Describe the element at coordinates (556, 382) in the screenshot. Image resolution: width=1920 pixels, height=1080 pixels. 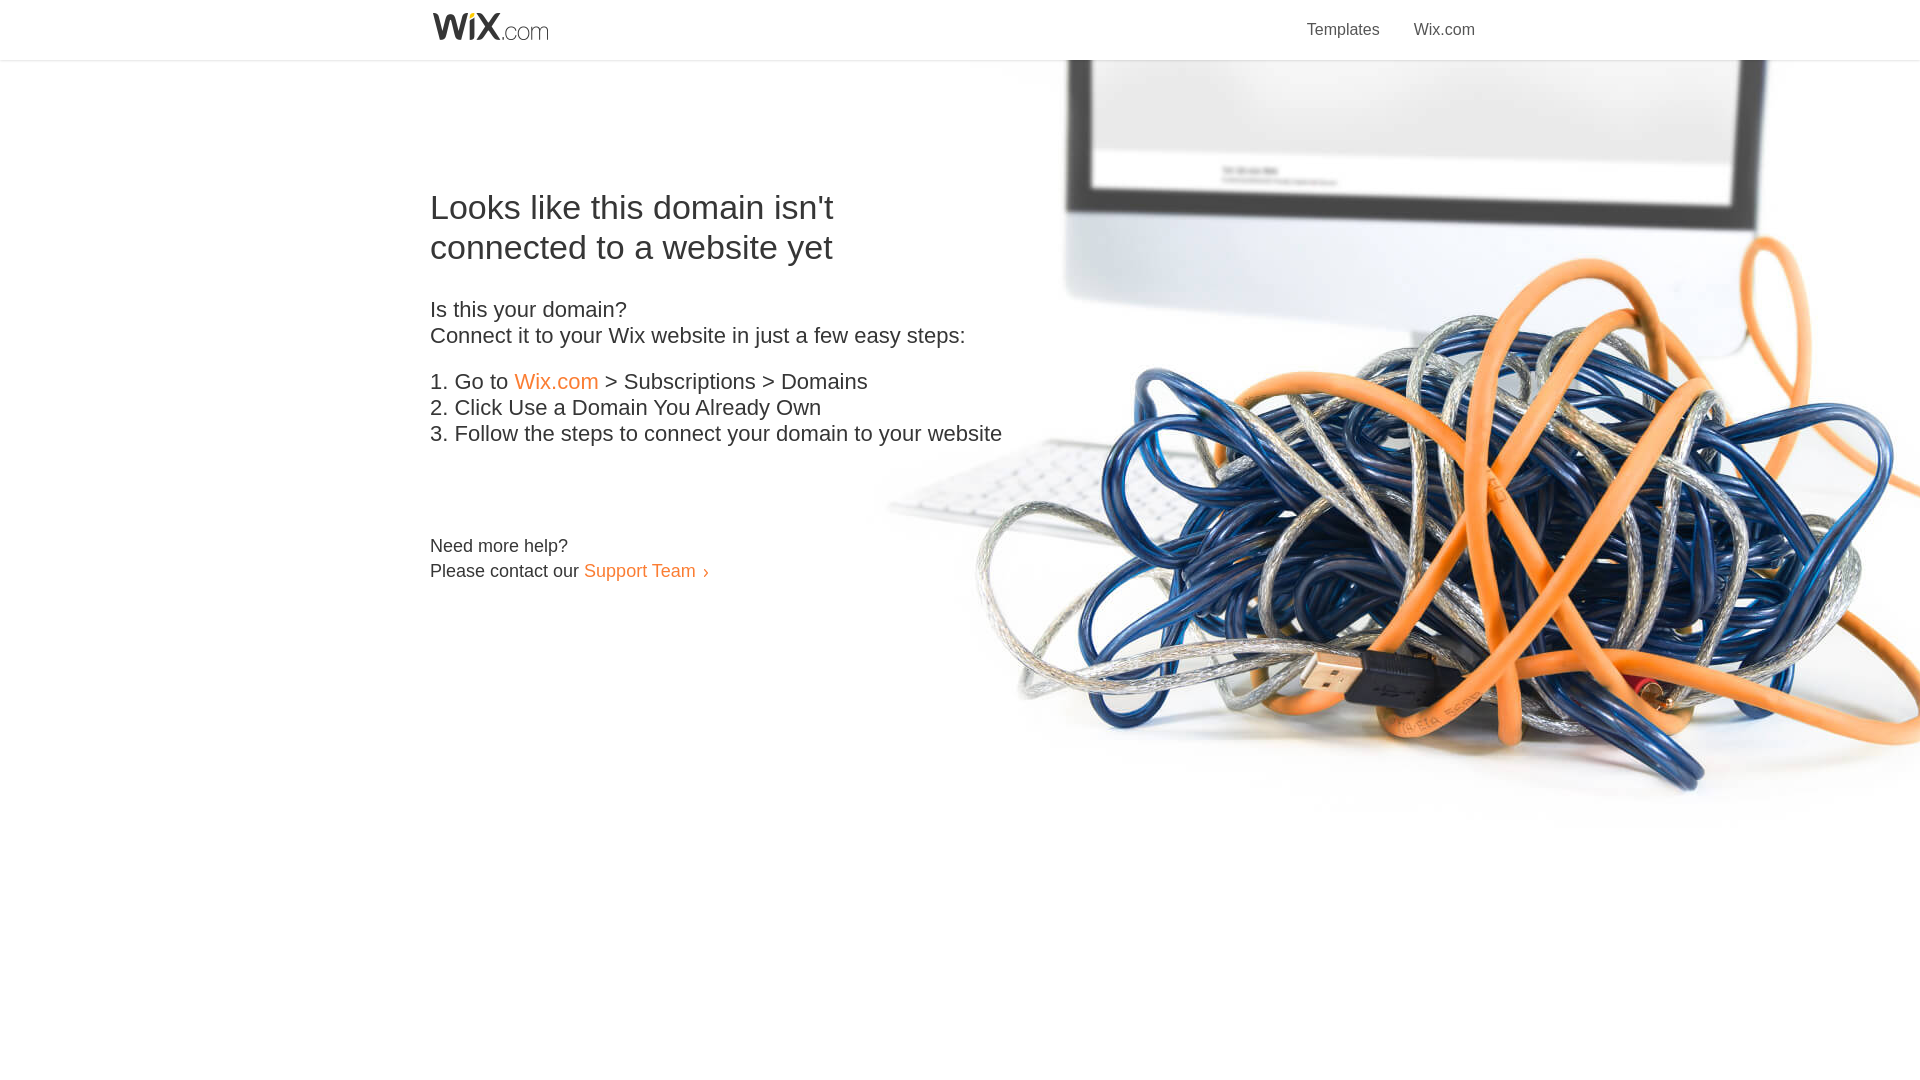
I see `Wix.com` at that location.